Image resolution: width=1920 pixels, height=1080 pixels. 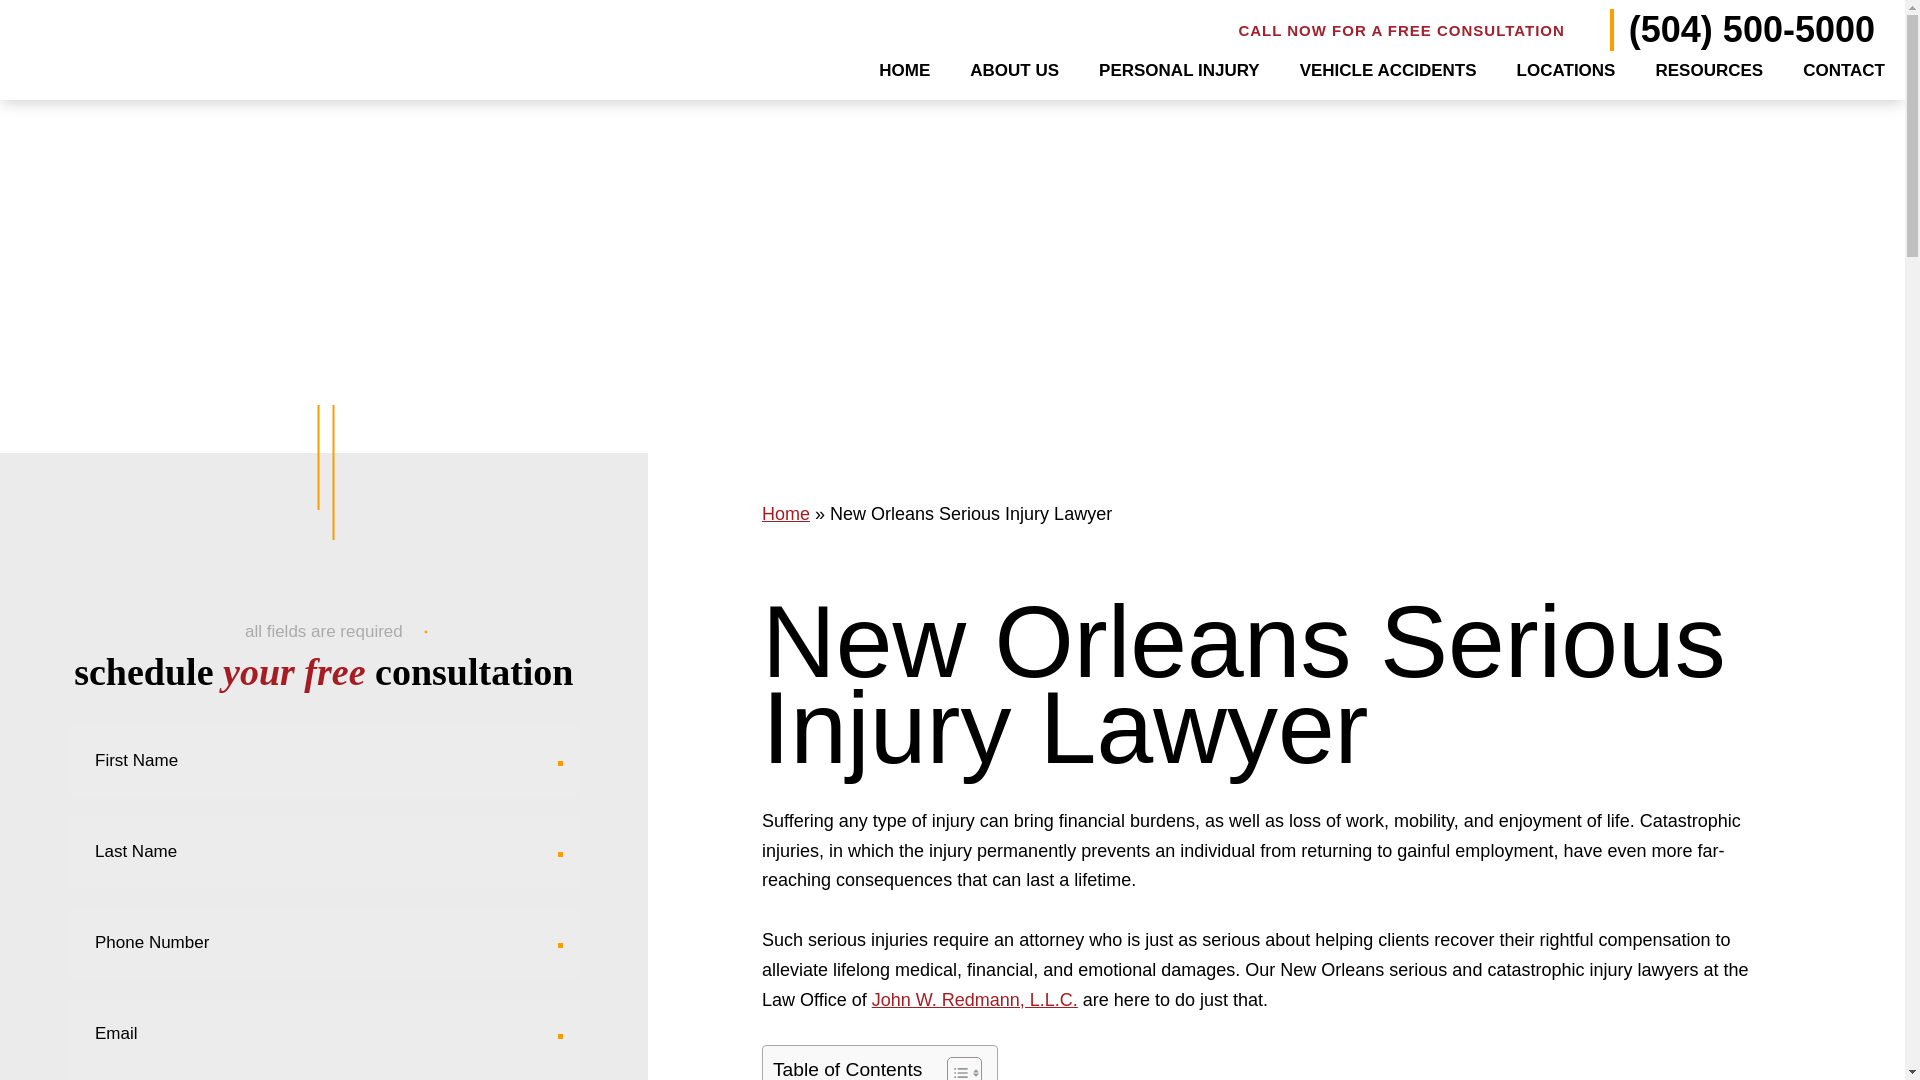 I want to click on RESOURCES, so click(x=1708, y=70).